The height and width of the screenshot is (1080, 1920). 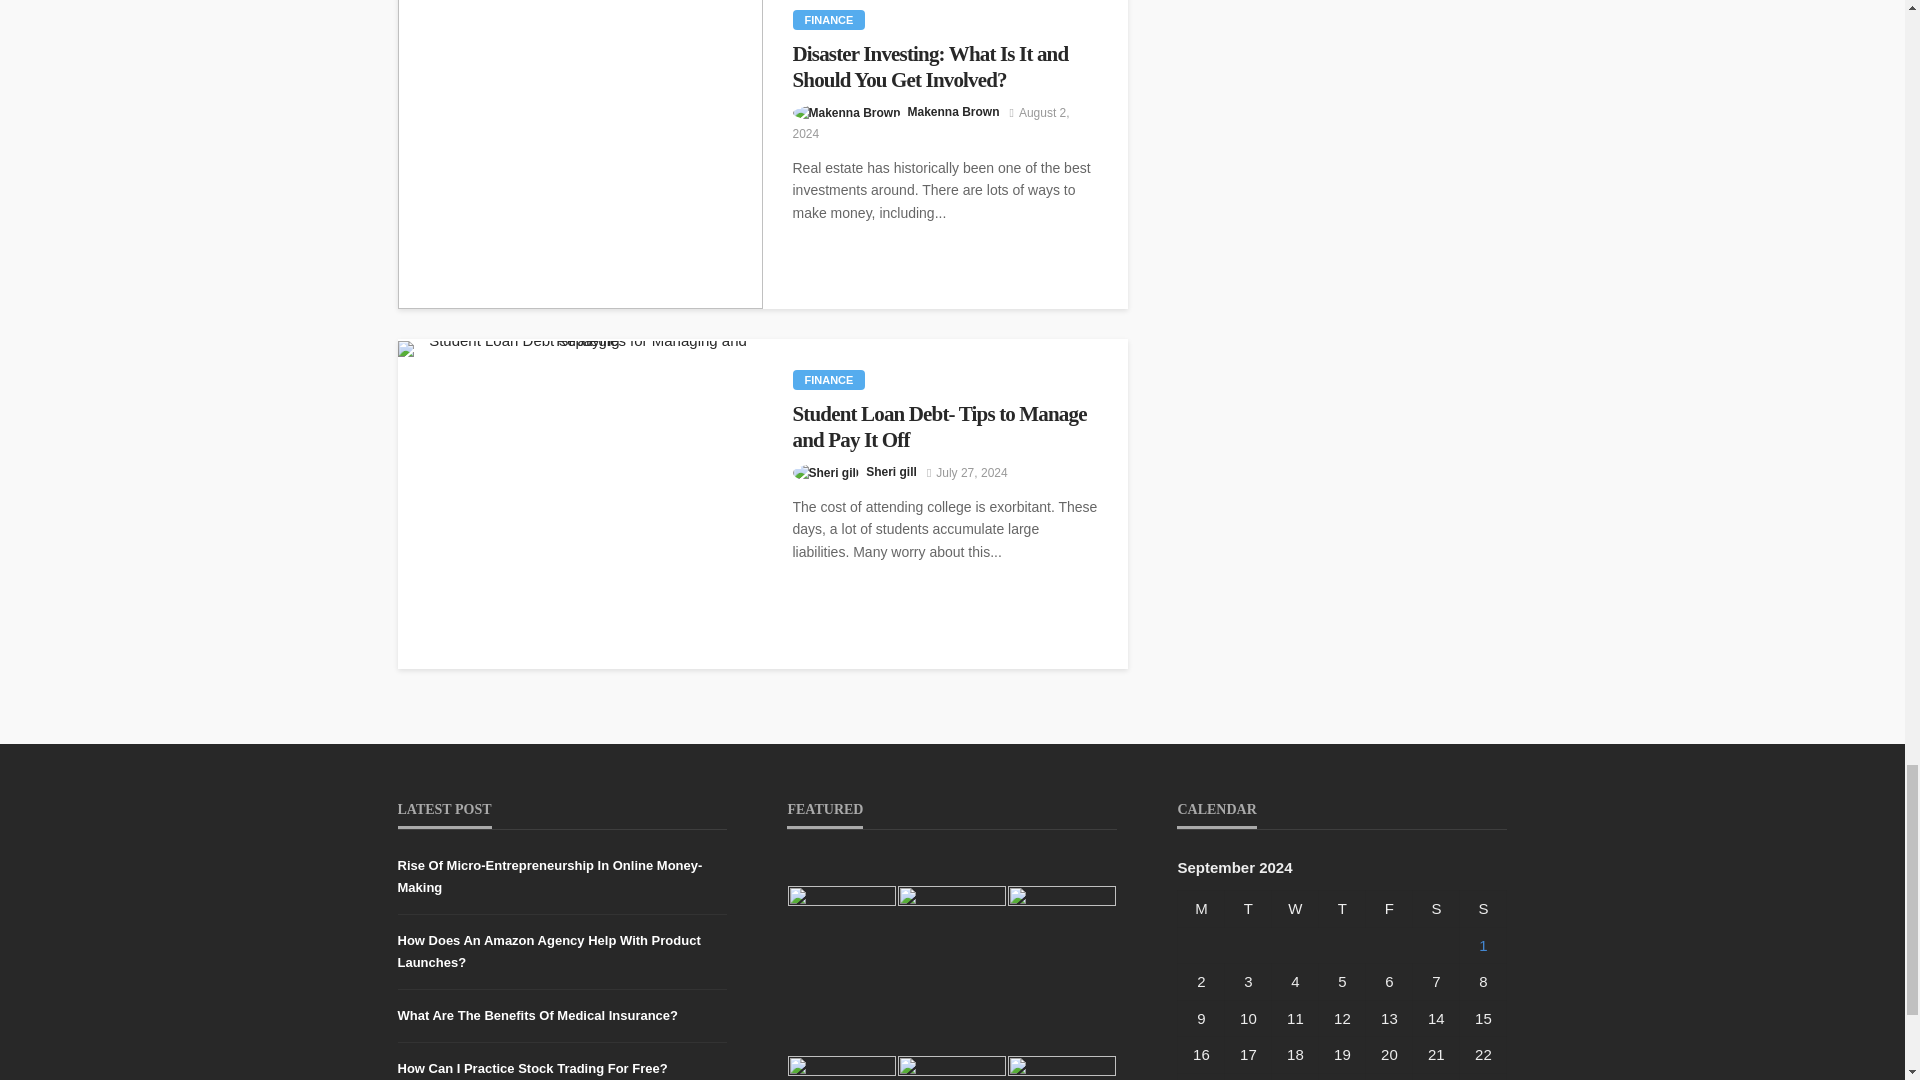 I want to click on Disaster Investing: What Is It and Should You Get Involved?, so click(x=944, y=67).